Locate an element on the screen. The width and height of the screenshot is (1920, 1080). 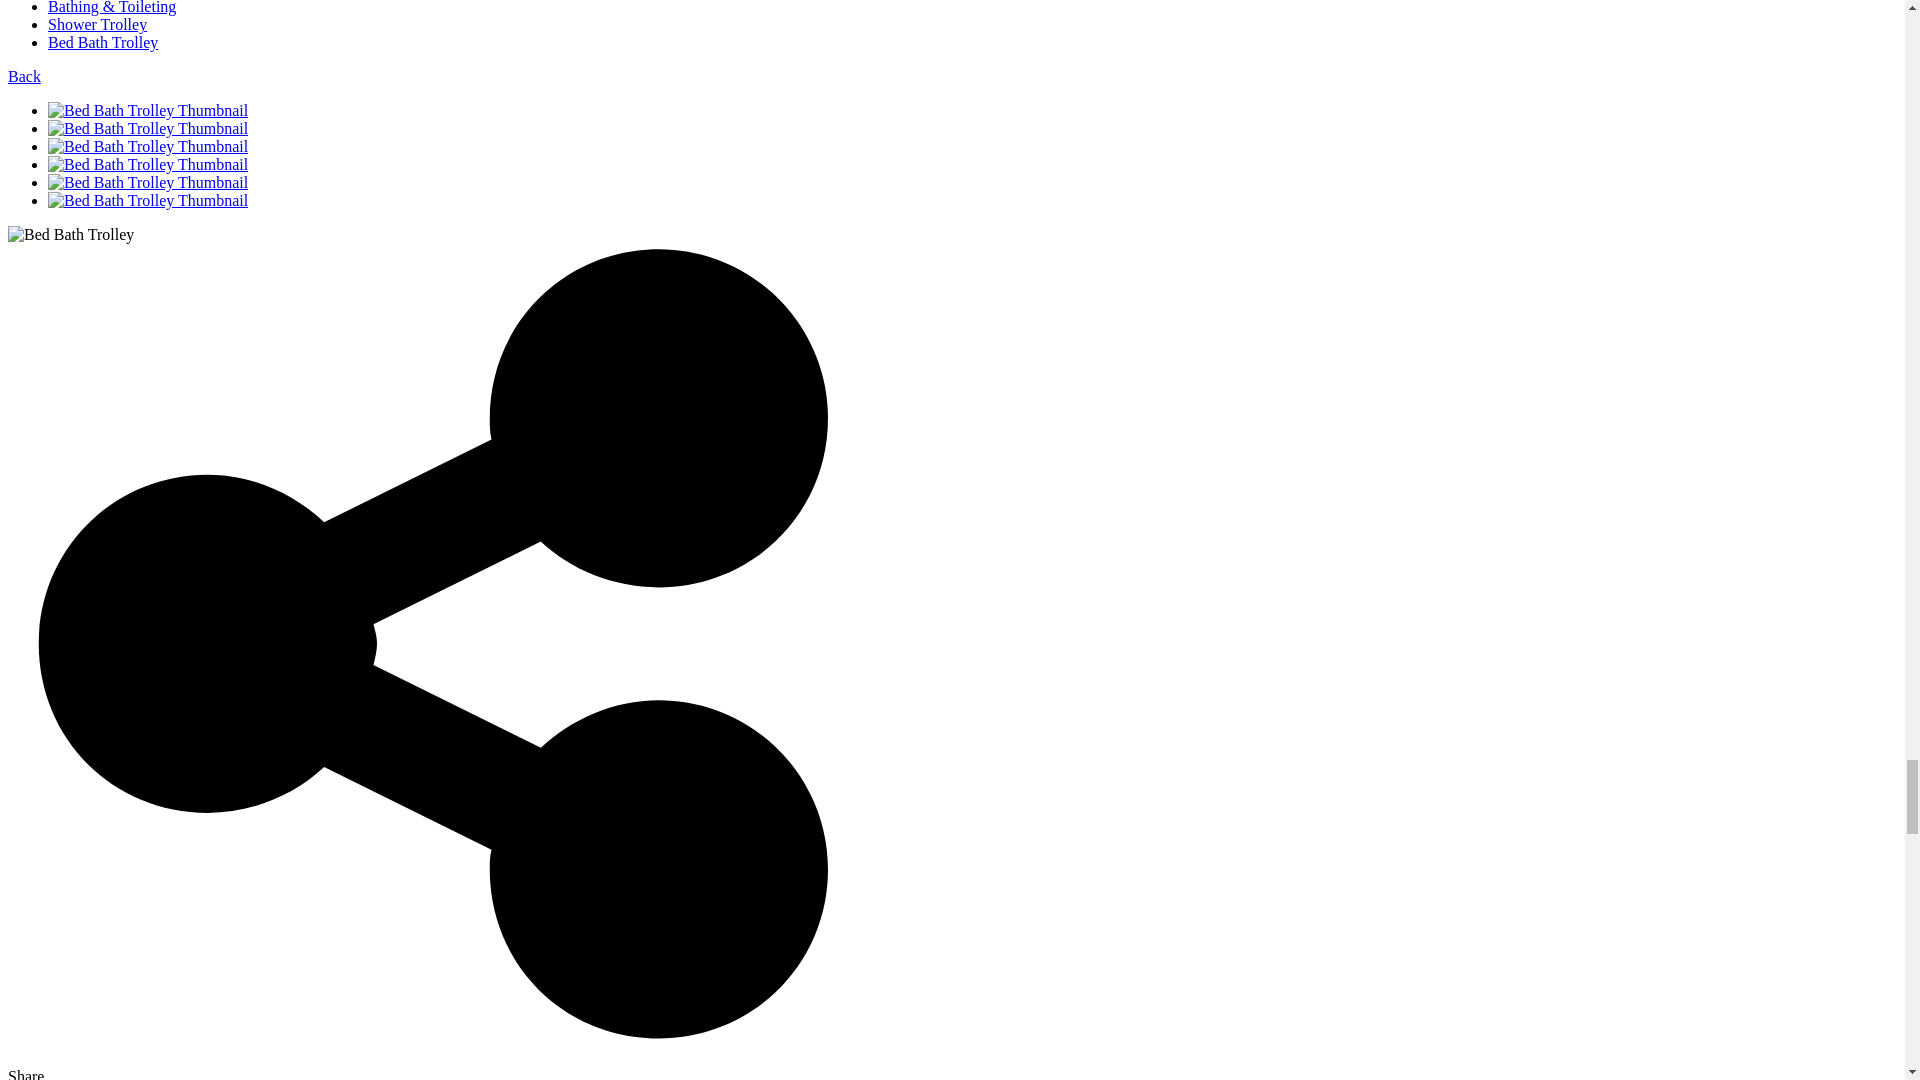
Bed Bath Trolley Thumbnail is located at coordinates (148, 128).